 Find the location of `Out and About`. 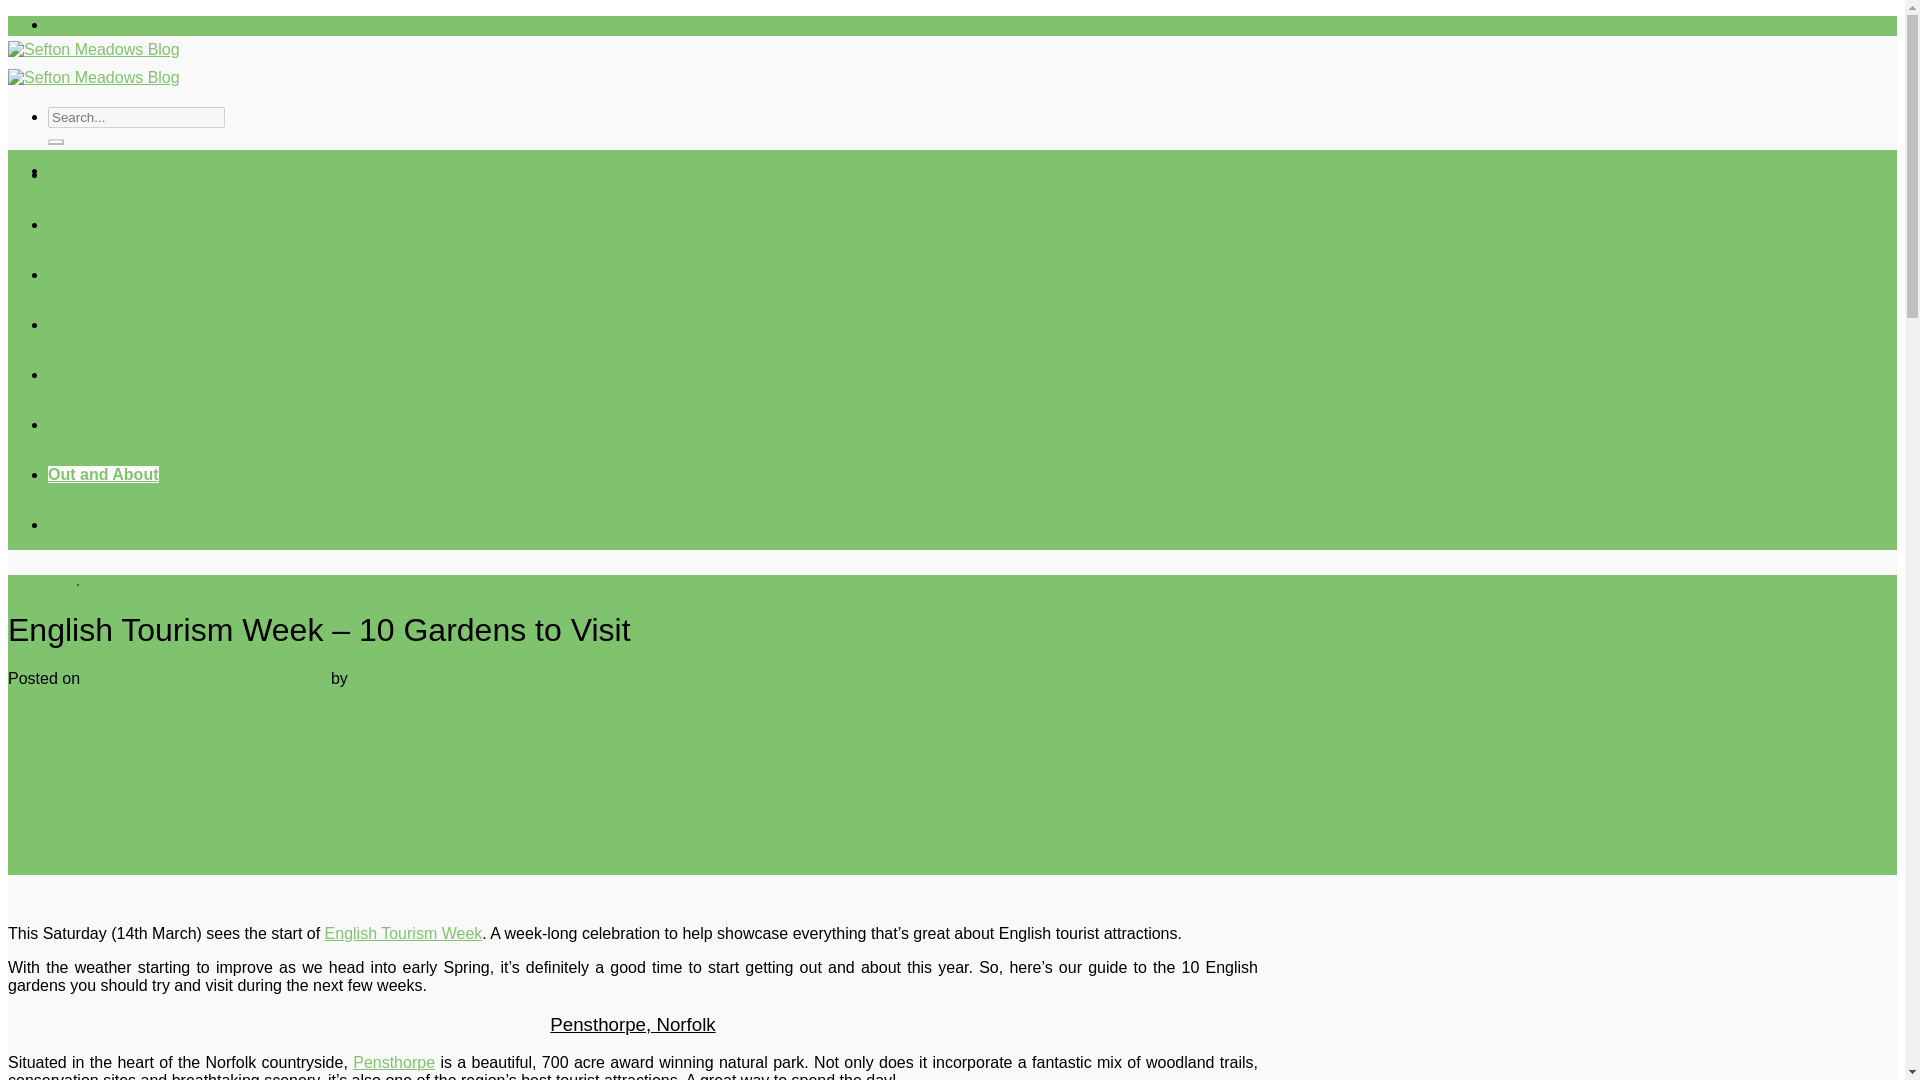

Out and About is located at coordinates (104, 474).